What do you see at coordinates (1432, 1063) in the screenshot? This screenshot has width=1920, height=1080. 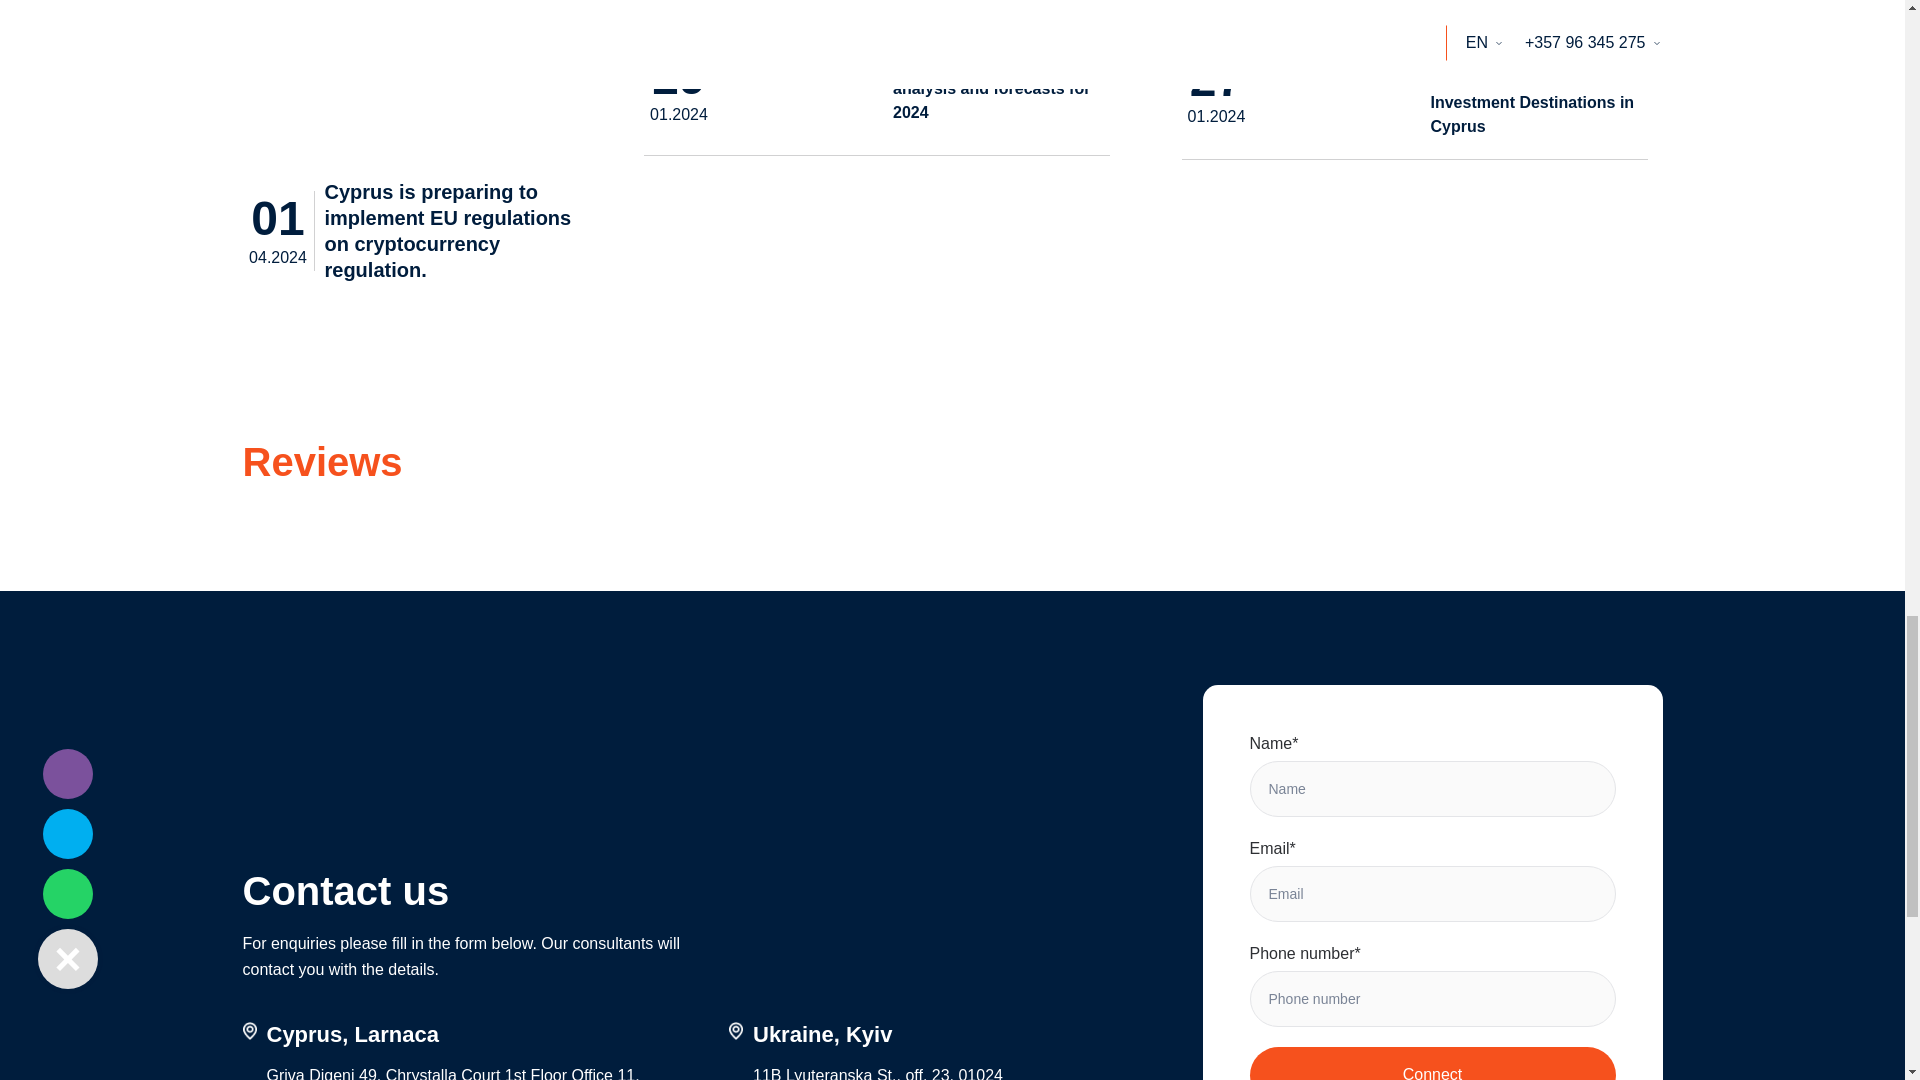 I see `Connect` at bounding box center [1432, 1063].